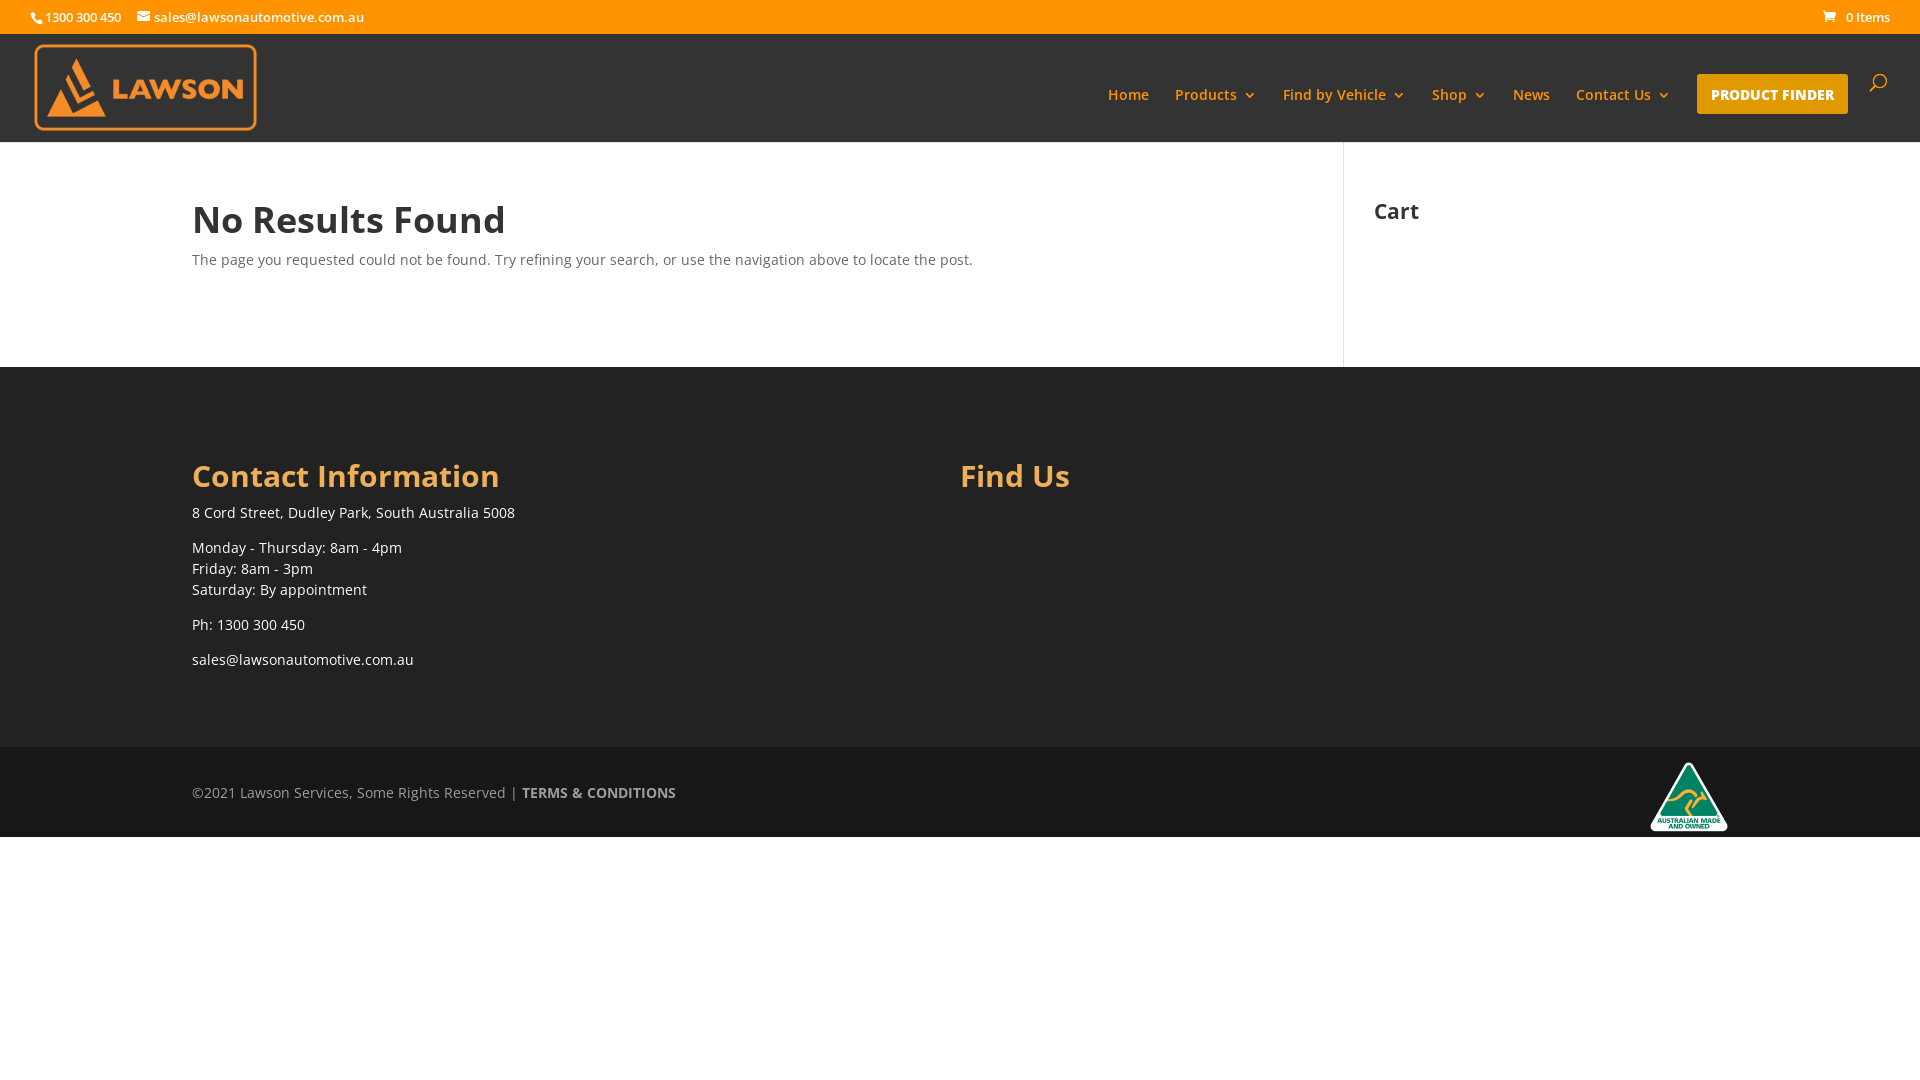 The width and height of the screenshot is (1920, 1080). What do you see at coordinates (303, 660) in the screenshot?
I see `sales@lawsonautomotive.com.au` at bounding box center [303, 660].